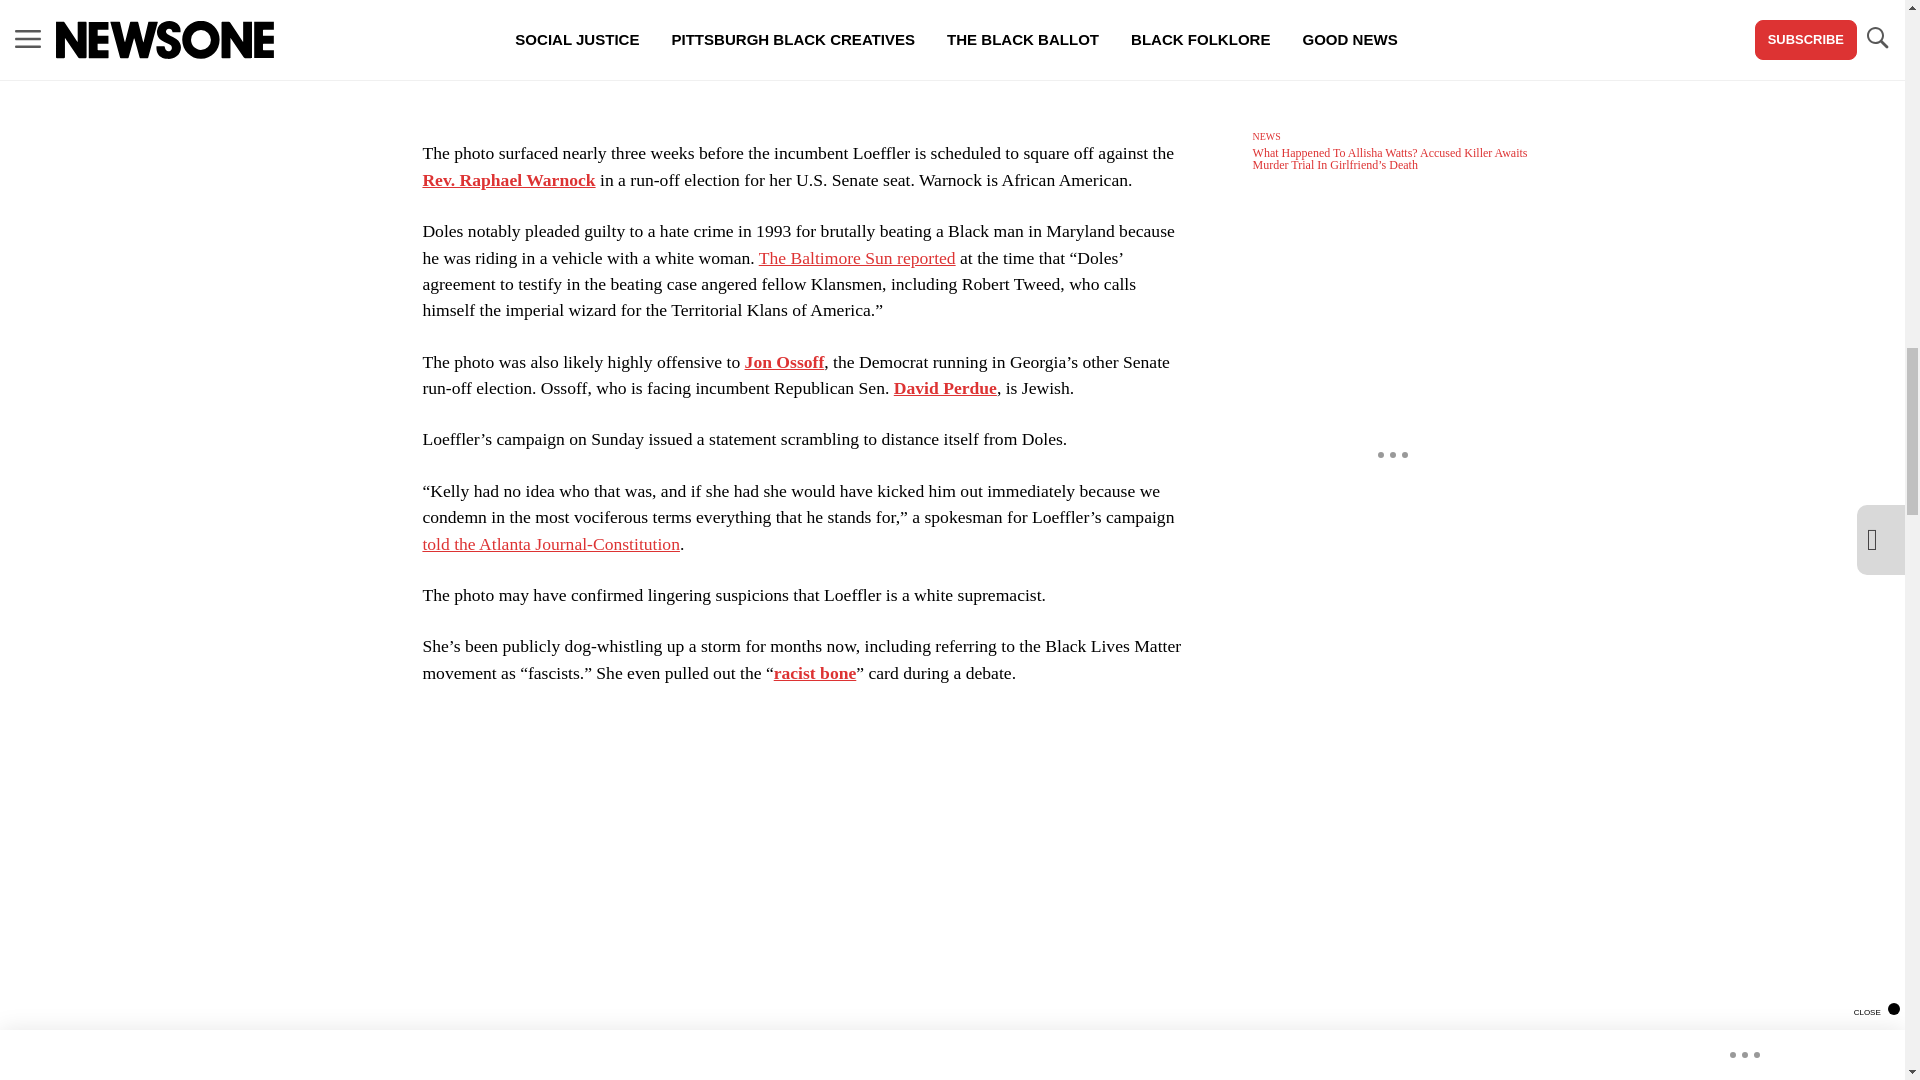 The image size is (1920, 1080). I want to click on The Baltimore Sun reported, so click(857, 258).